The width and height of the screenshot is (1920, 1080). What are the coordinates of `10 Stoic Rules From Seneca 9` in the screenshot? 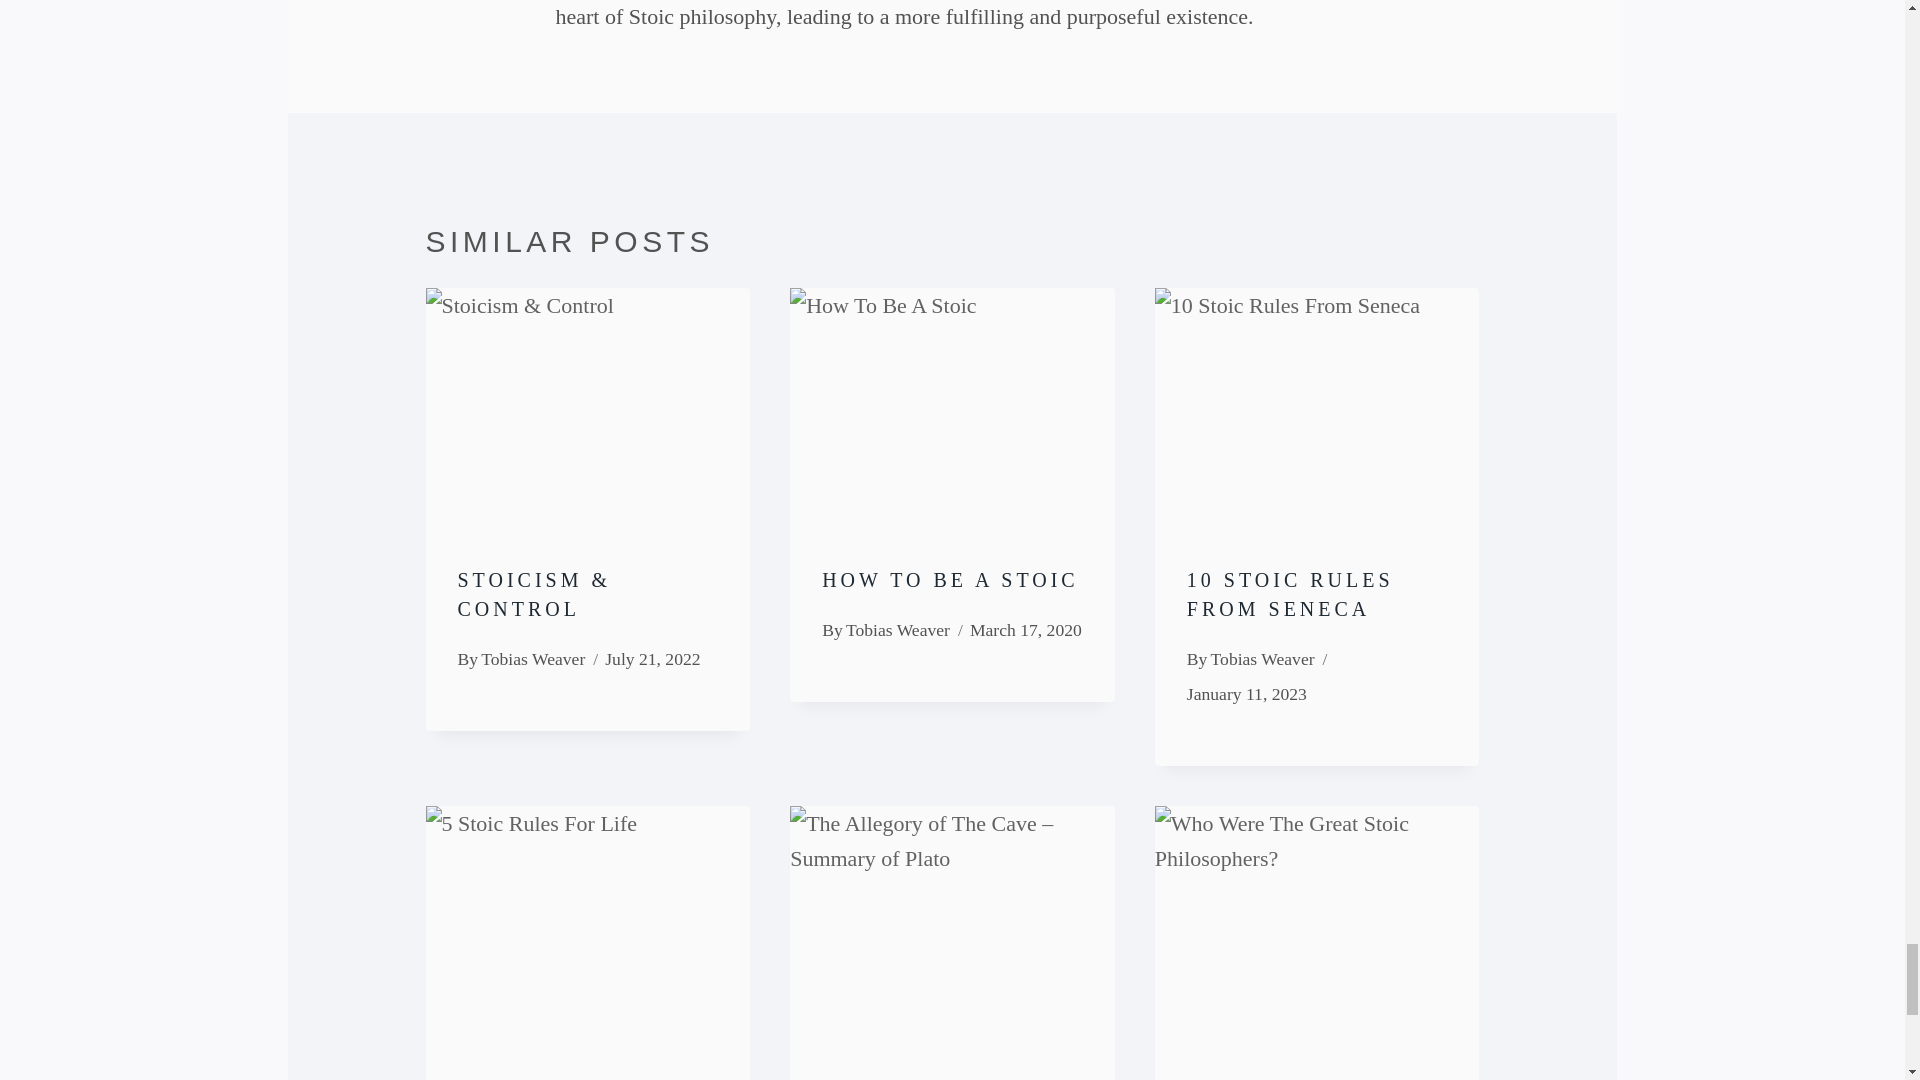 It's located at (1318, 396).